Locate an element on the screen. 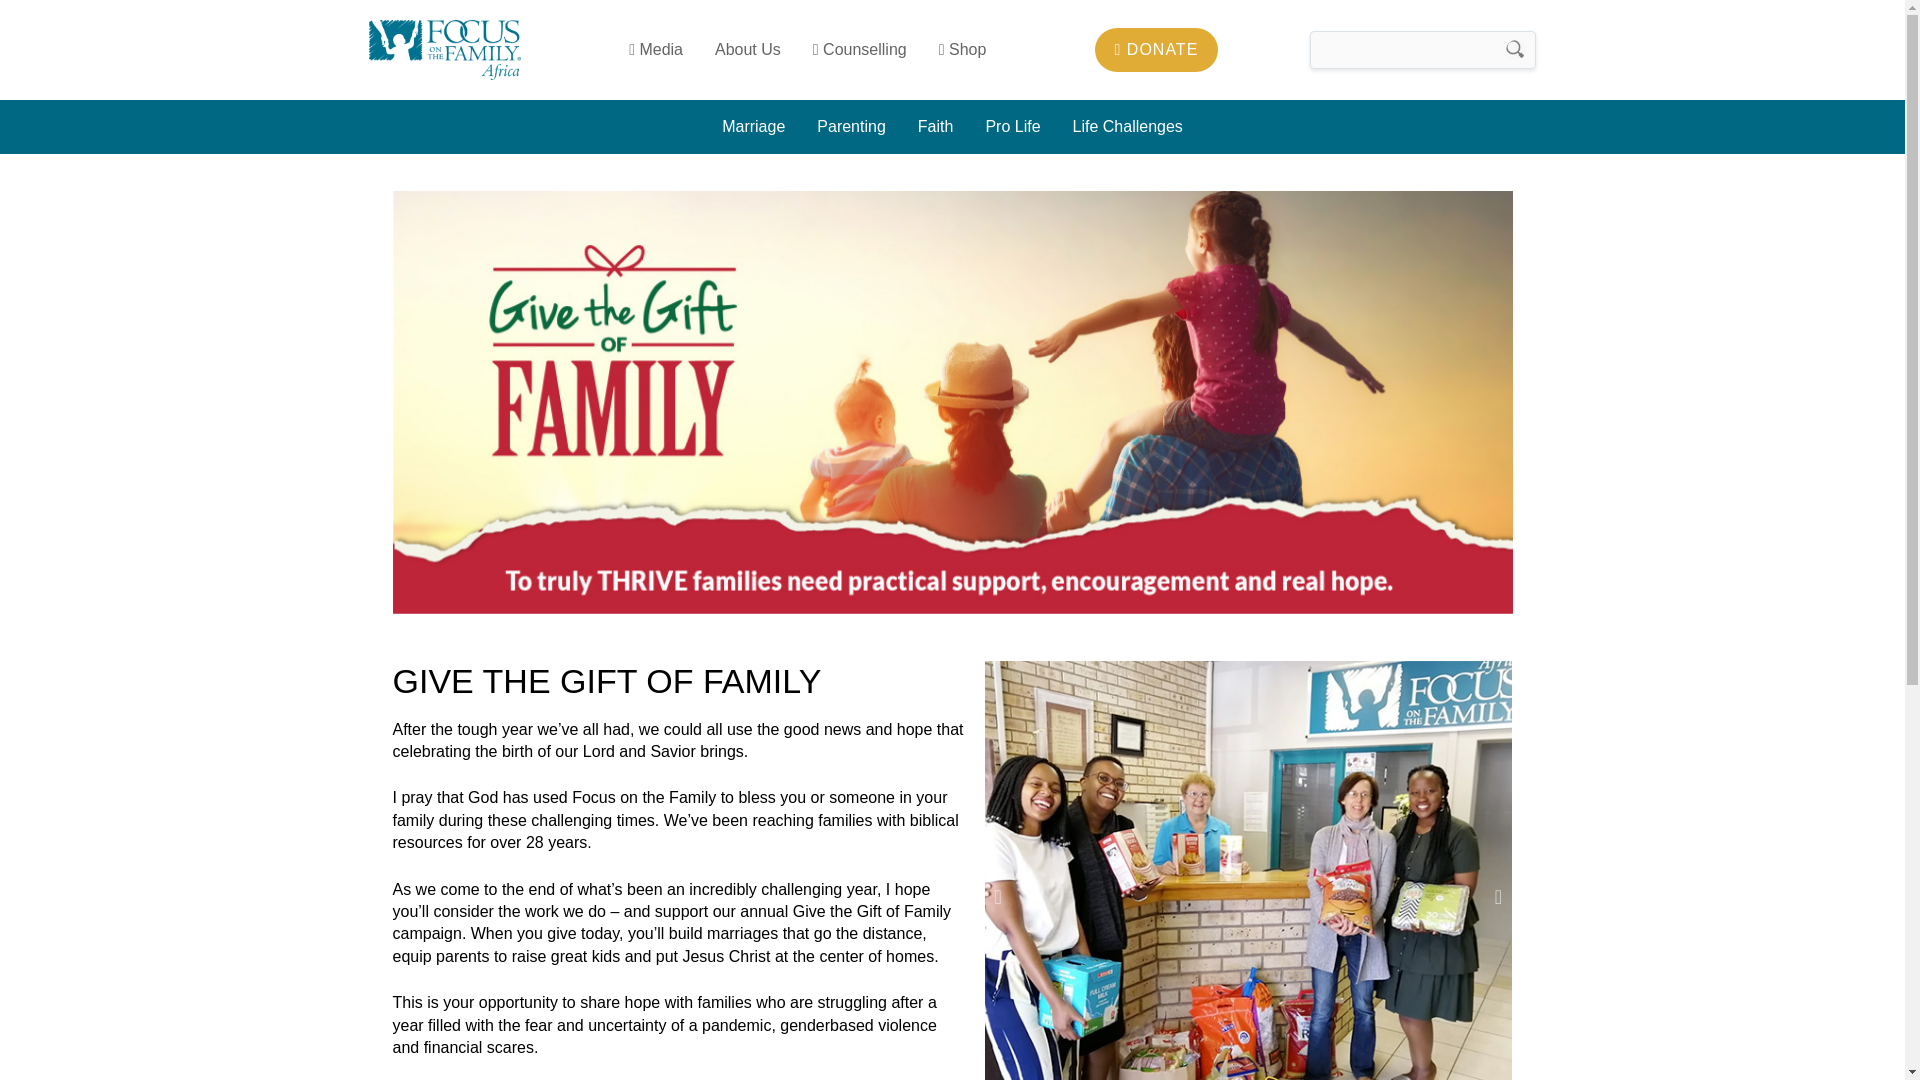 This screenshot has width=1920, height=1080. Counselling is located at coordinates (860, 49).